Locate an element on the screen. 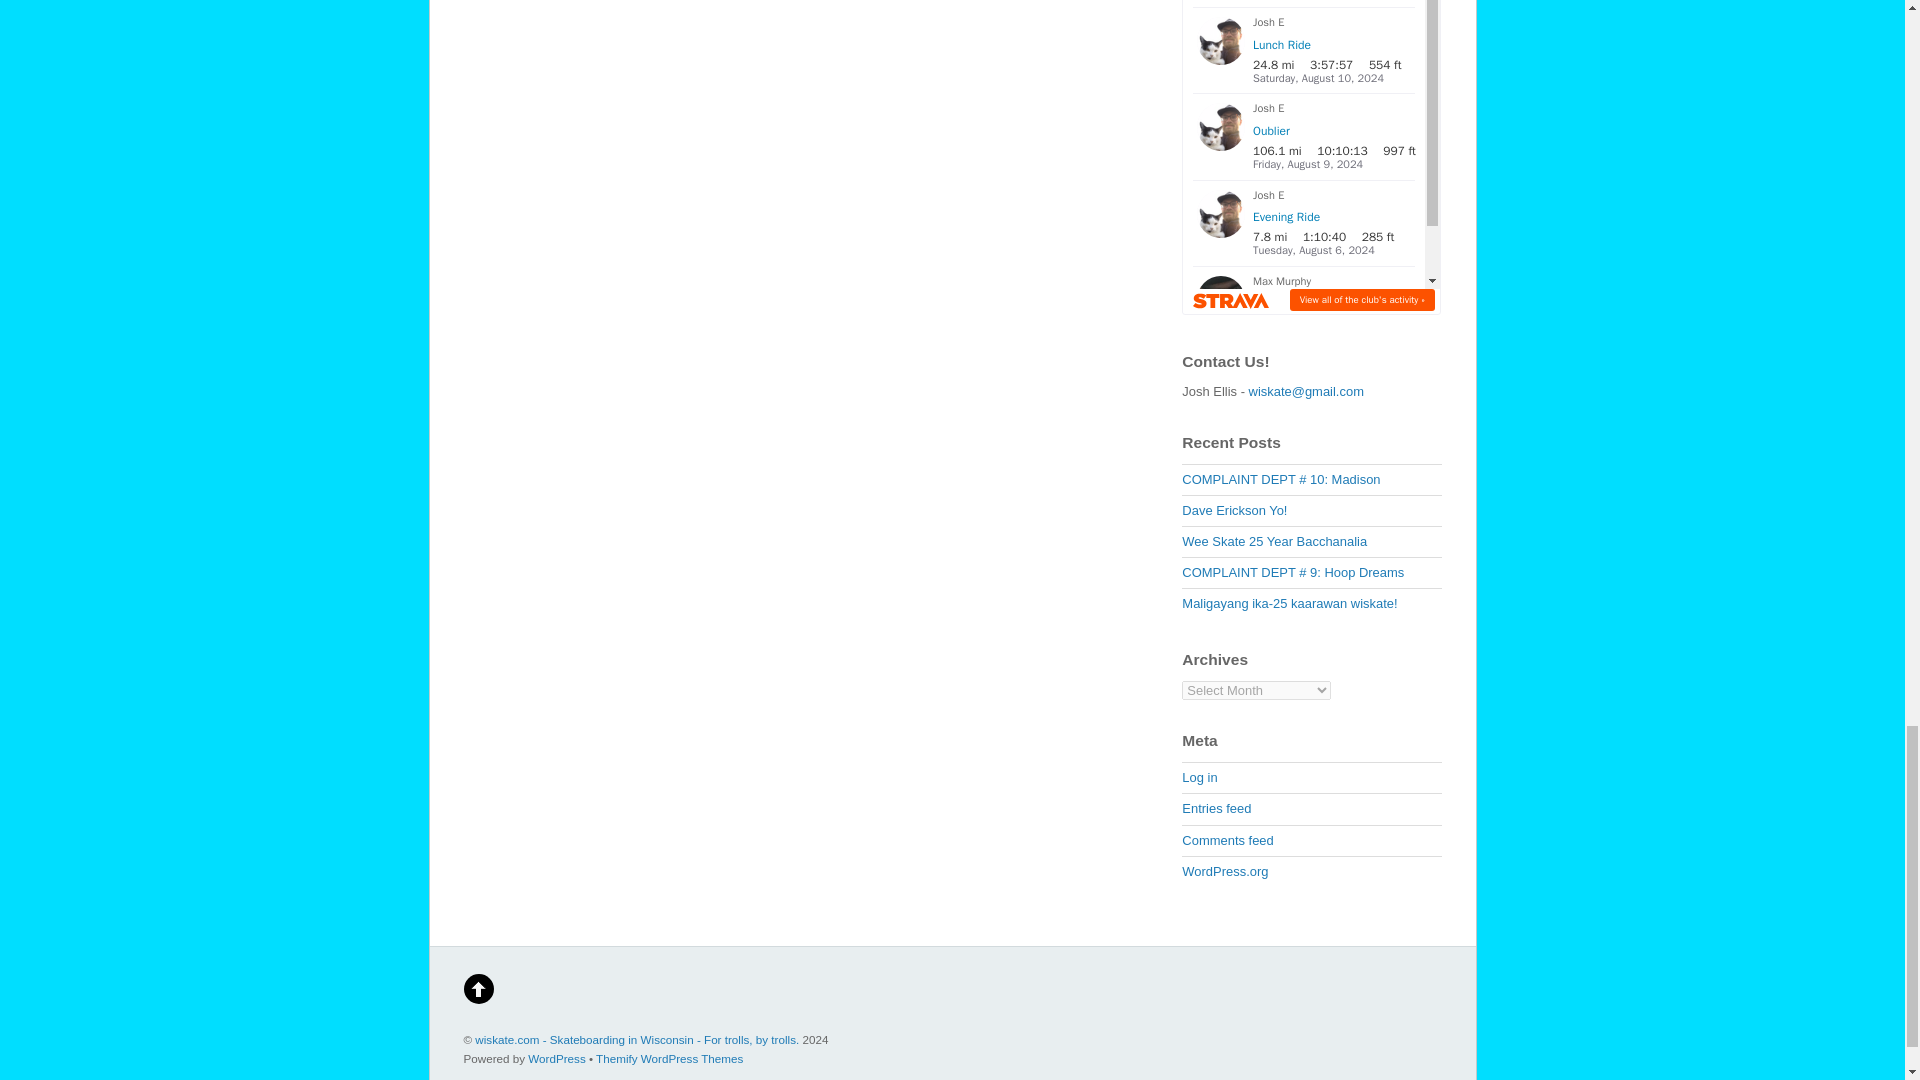  Maligayang ika-25 kaarawan wiskate! is located at coordinates (1290, 604).